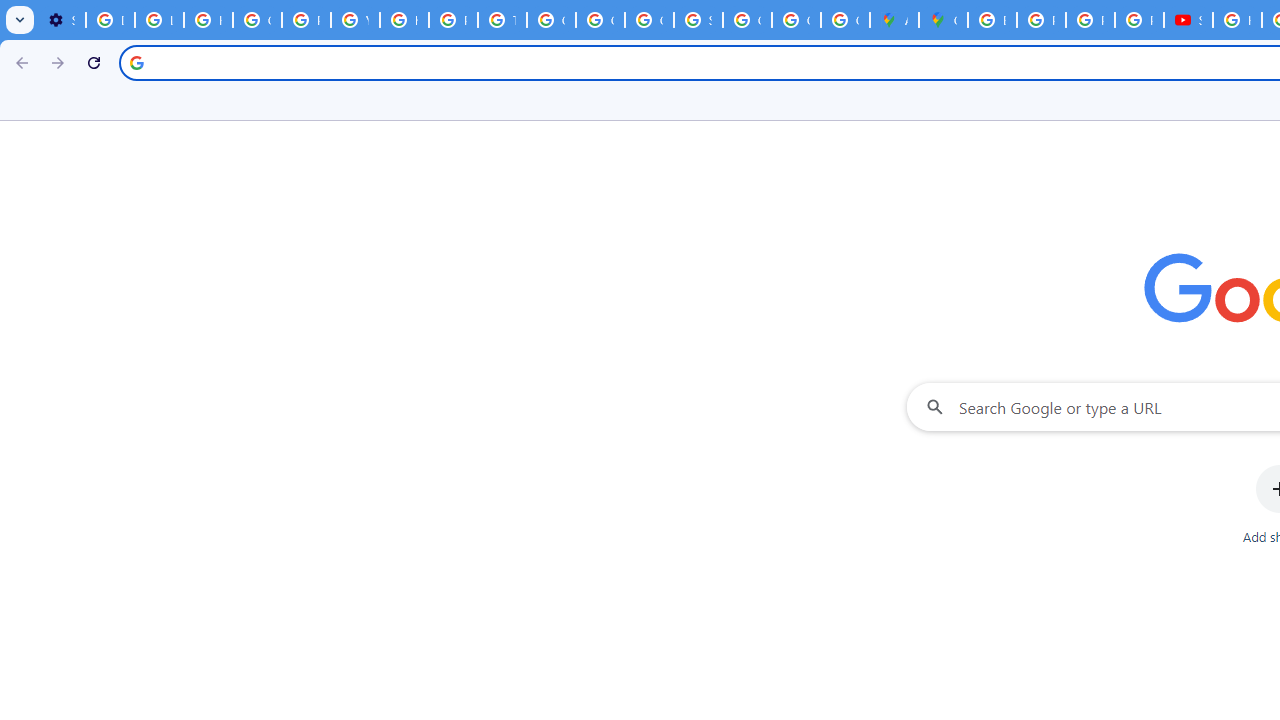 The width and height of the screenshot is (1280, 720). Describe the element at coordinates (1090, 20) in the screenshot. I see `Privacy Help Center - Policies Help` at that location.